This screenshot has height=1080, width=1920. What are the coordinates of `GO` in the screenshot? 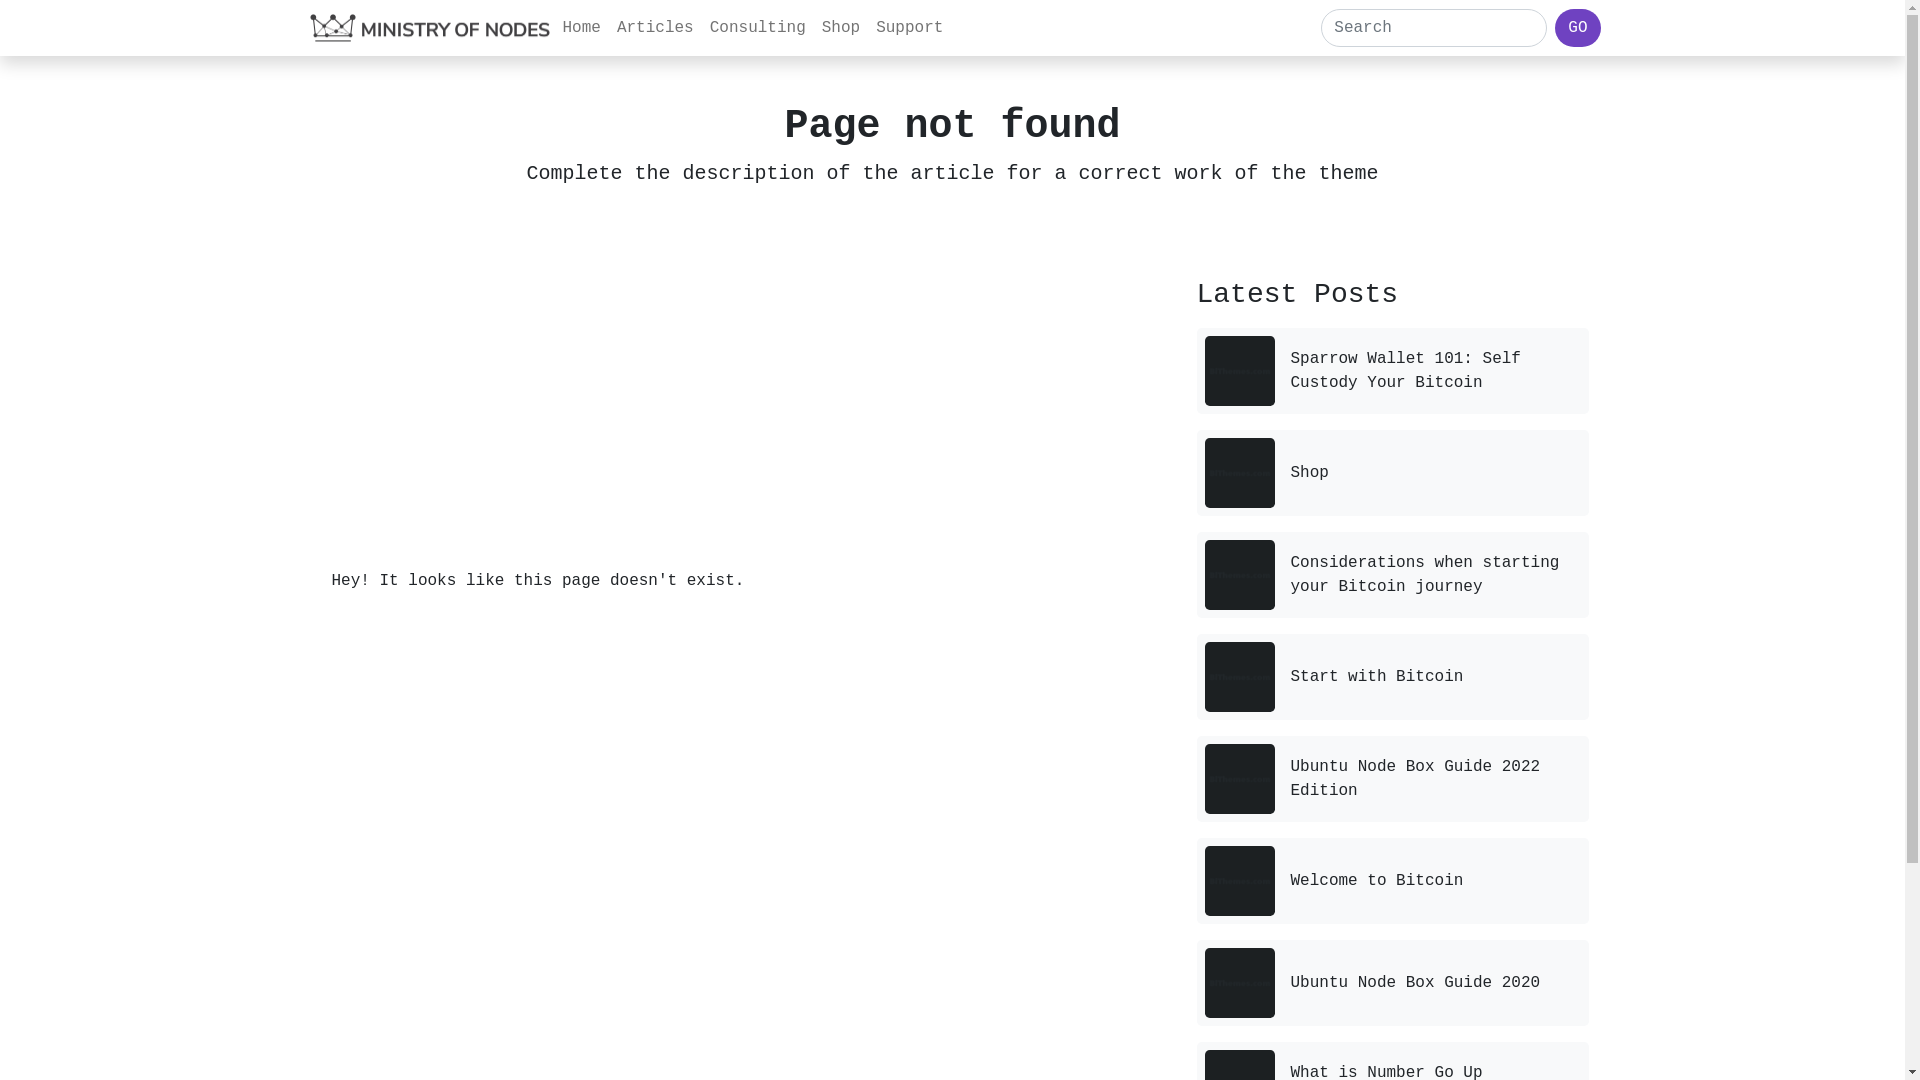 It's located at (1578, 28).